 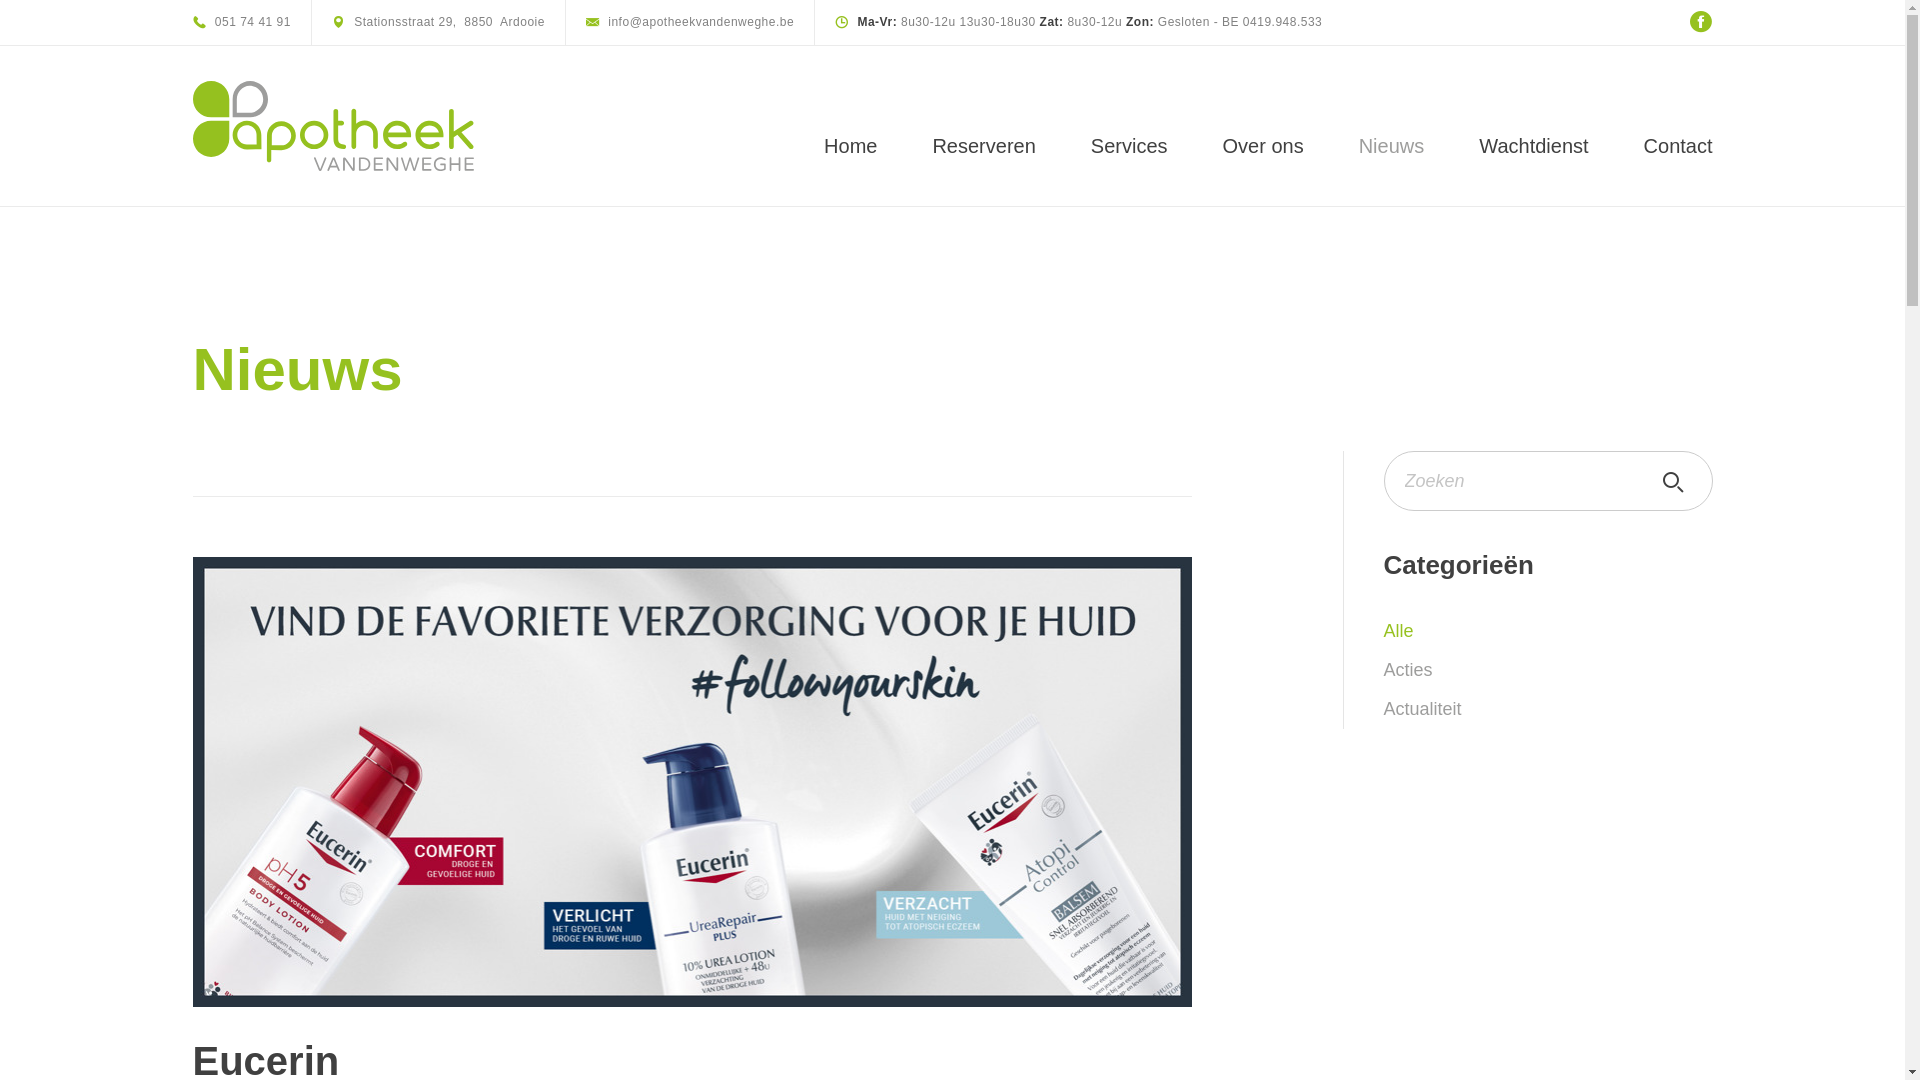 I want to click on Nieuws, so click(x=1392, y=146).